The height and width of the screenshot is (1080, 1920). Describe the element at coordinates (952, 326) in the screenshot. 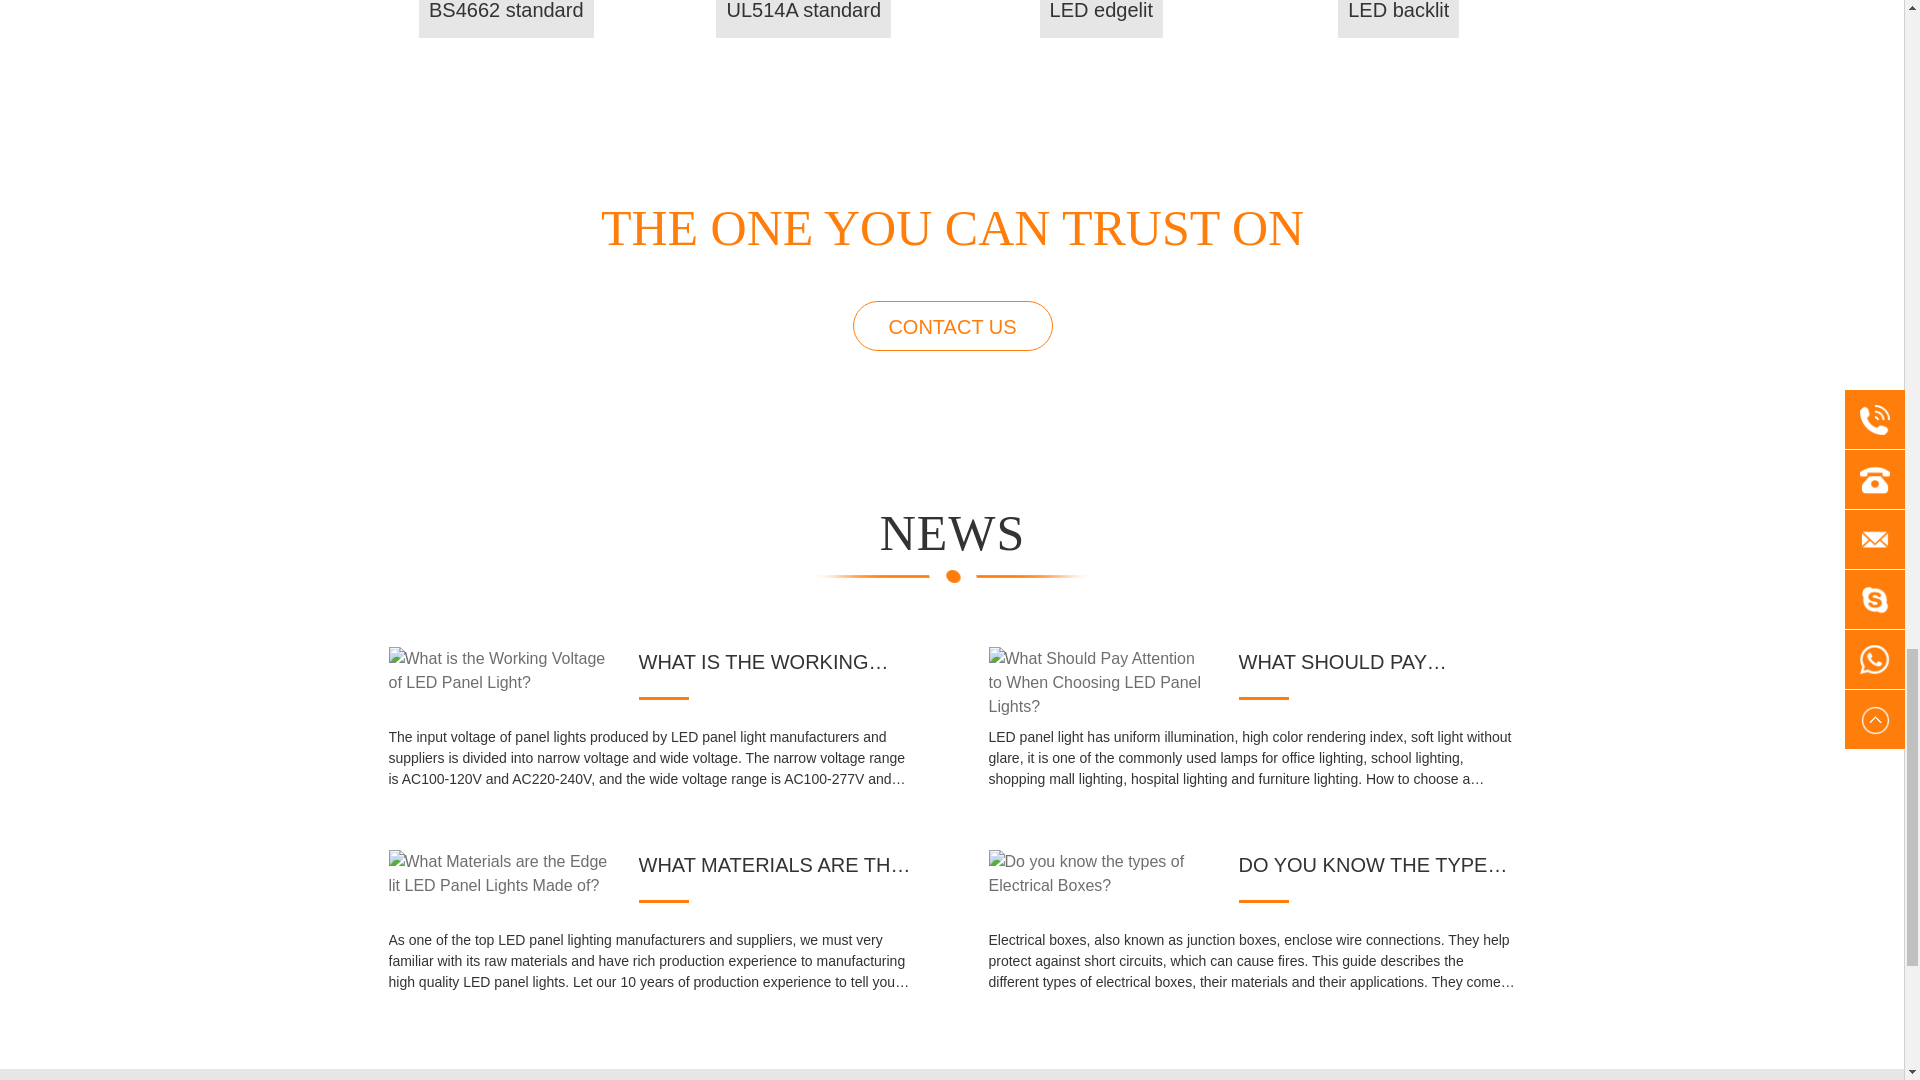

I see `CONTACT US` at that location.